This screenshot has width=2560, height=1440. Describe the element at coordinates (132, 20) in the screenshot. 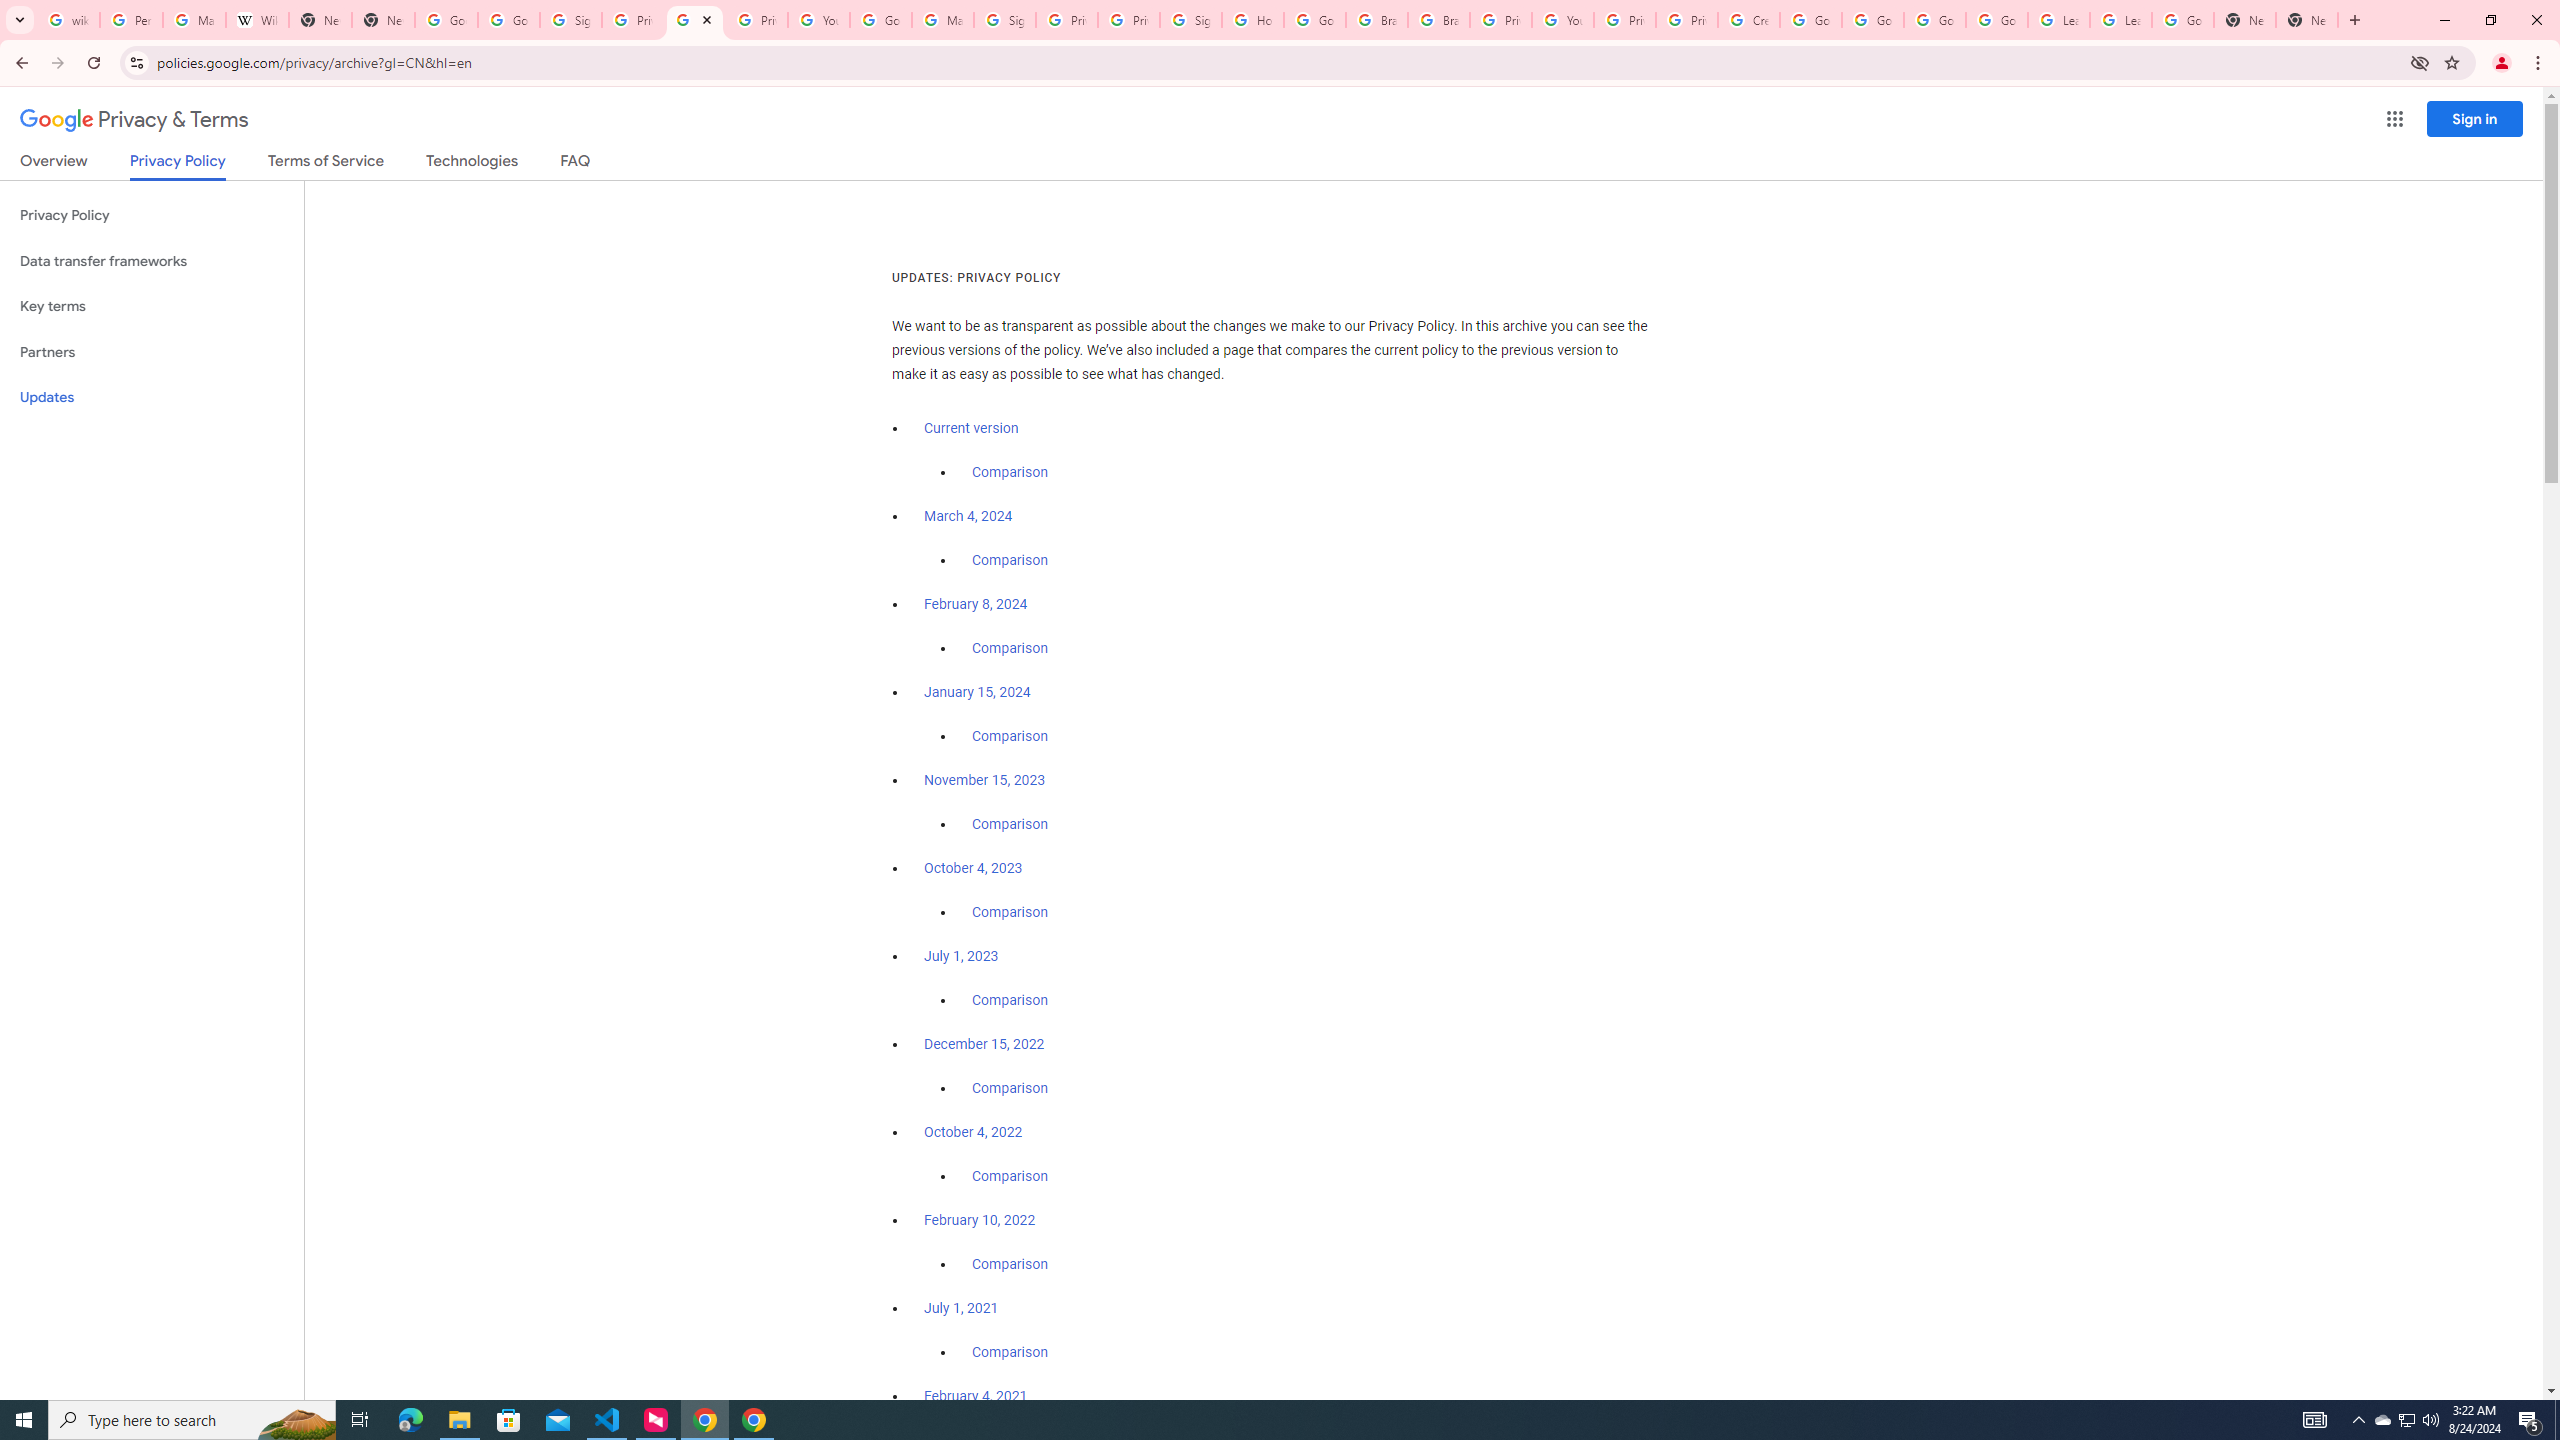

I see `Personalization & Google Search results - Google Search Help` at that location.